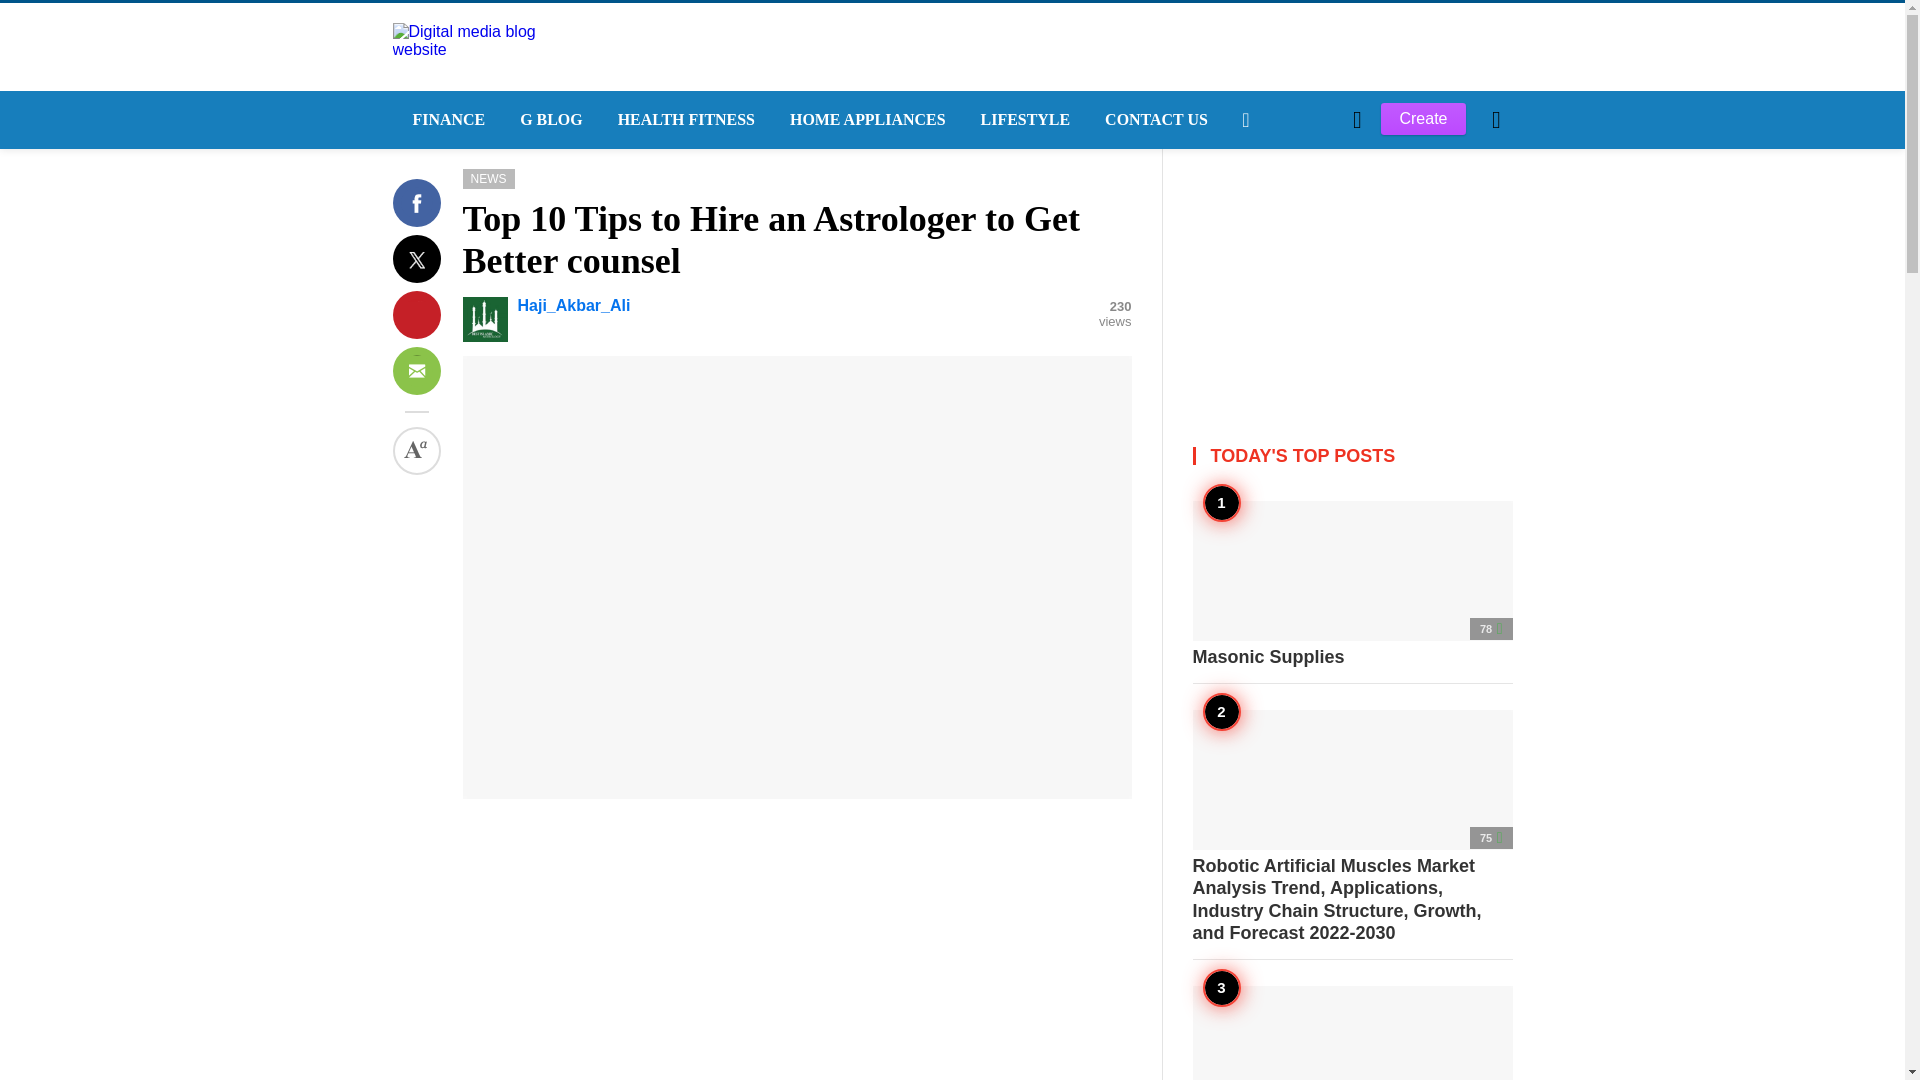 The image size is (1920, 1080). I want to click on Masonic Supplies, so click(1352, 584).